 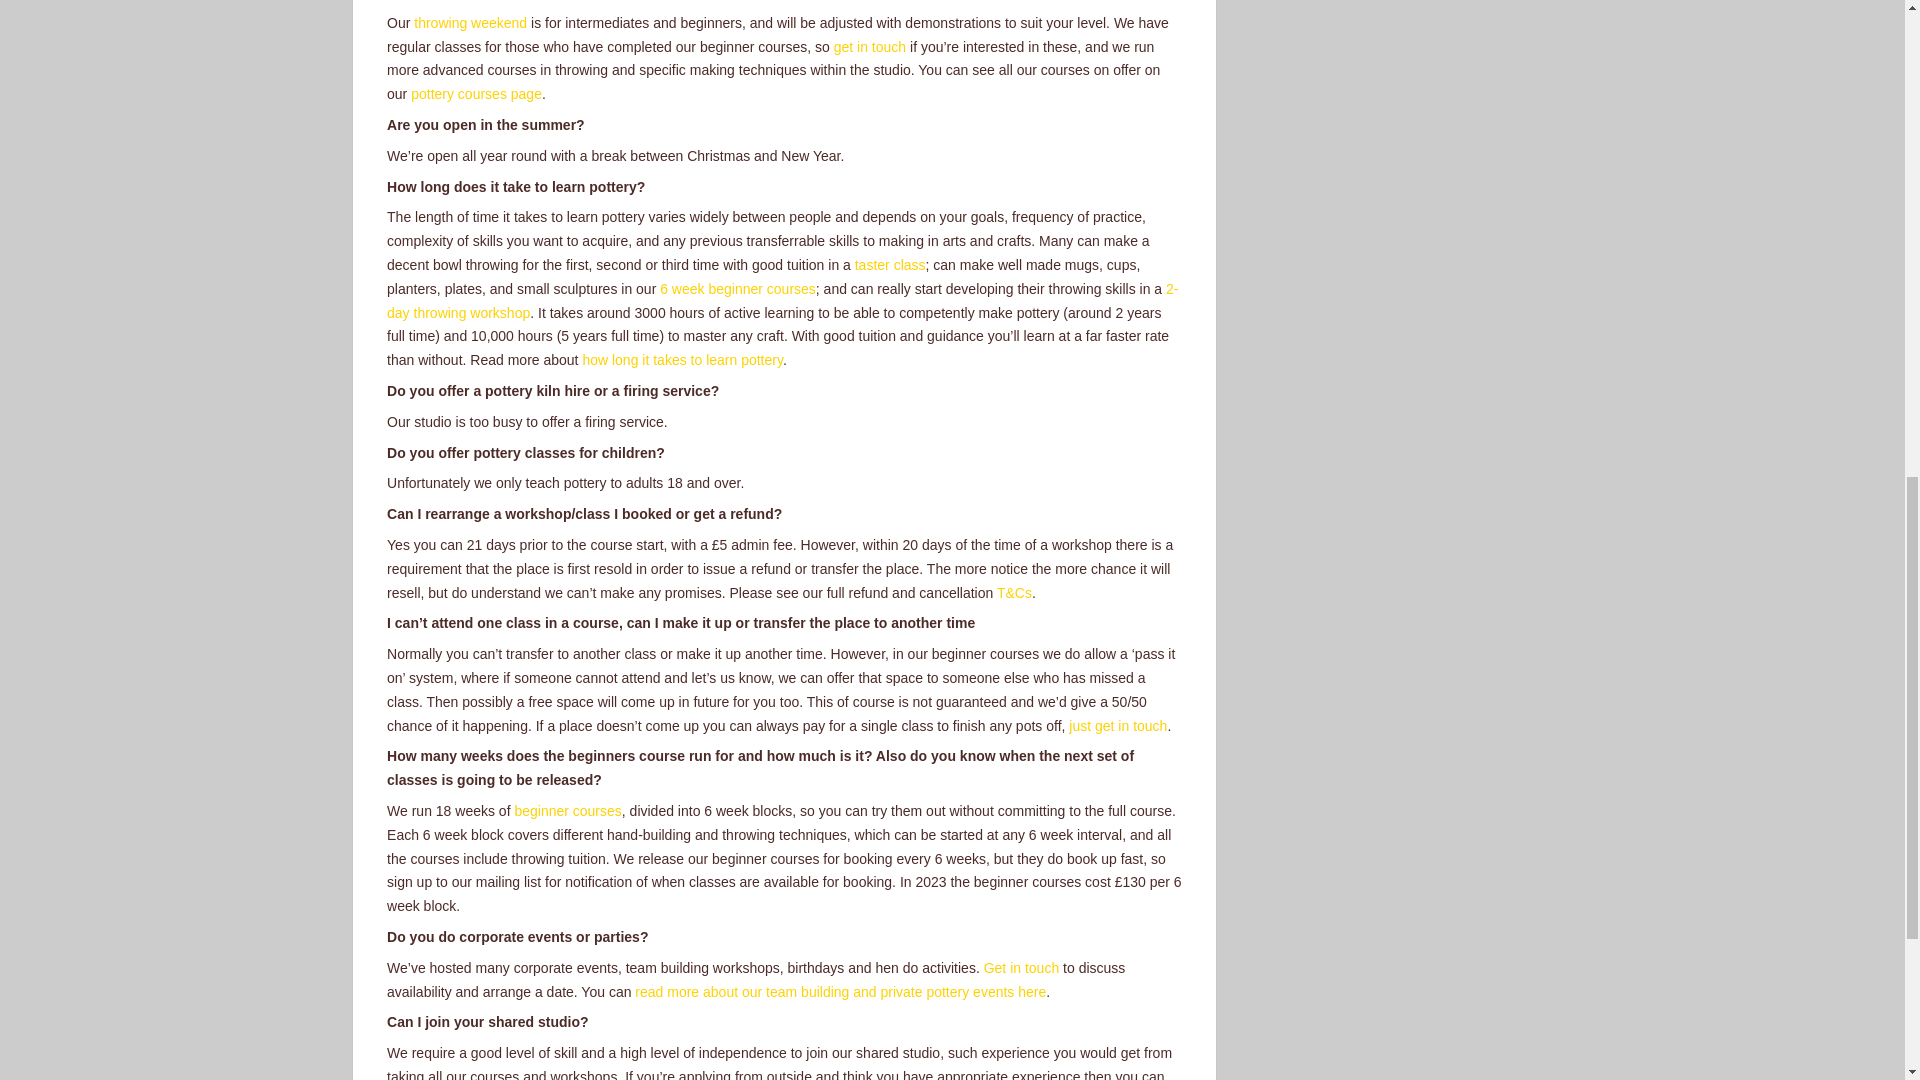 I want to click on throwing weekend, so click(x=470, y=23).